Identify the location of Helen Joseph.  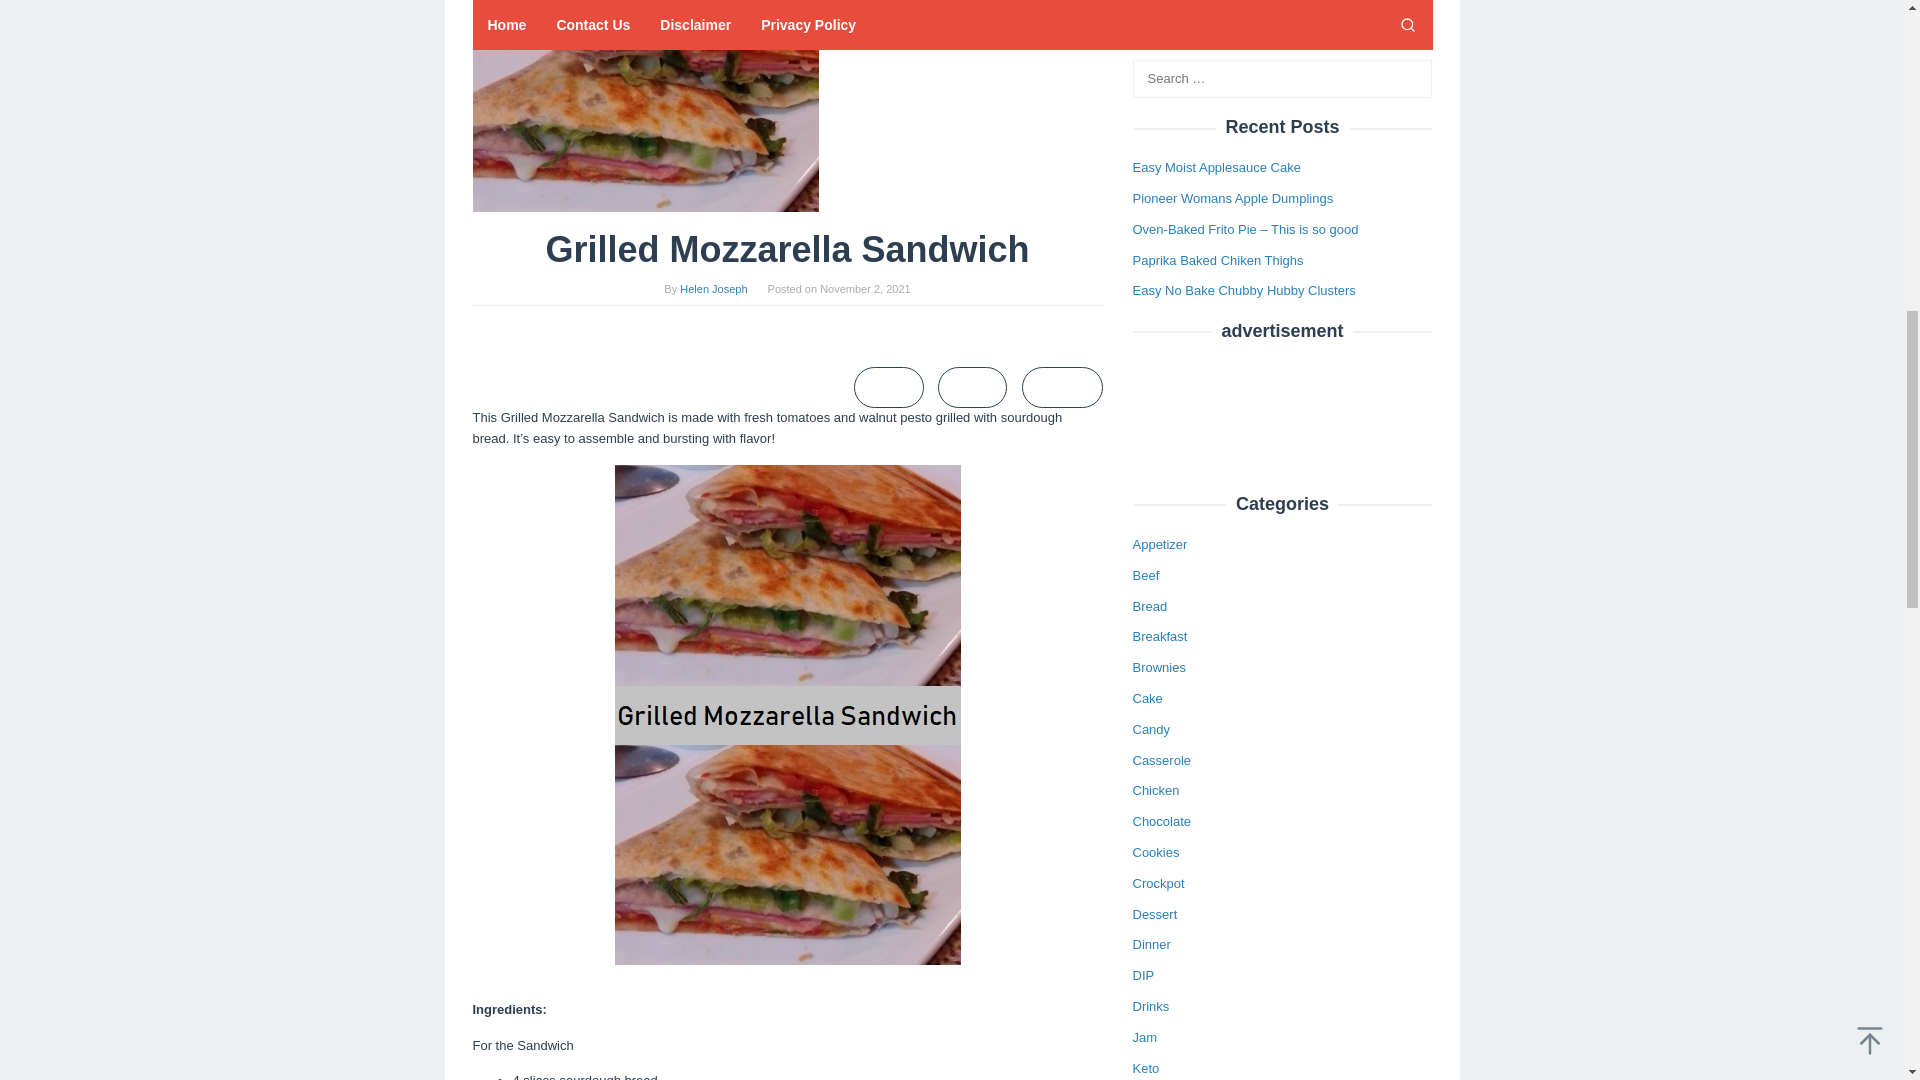
(712, 288).